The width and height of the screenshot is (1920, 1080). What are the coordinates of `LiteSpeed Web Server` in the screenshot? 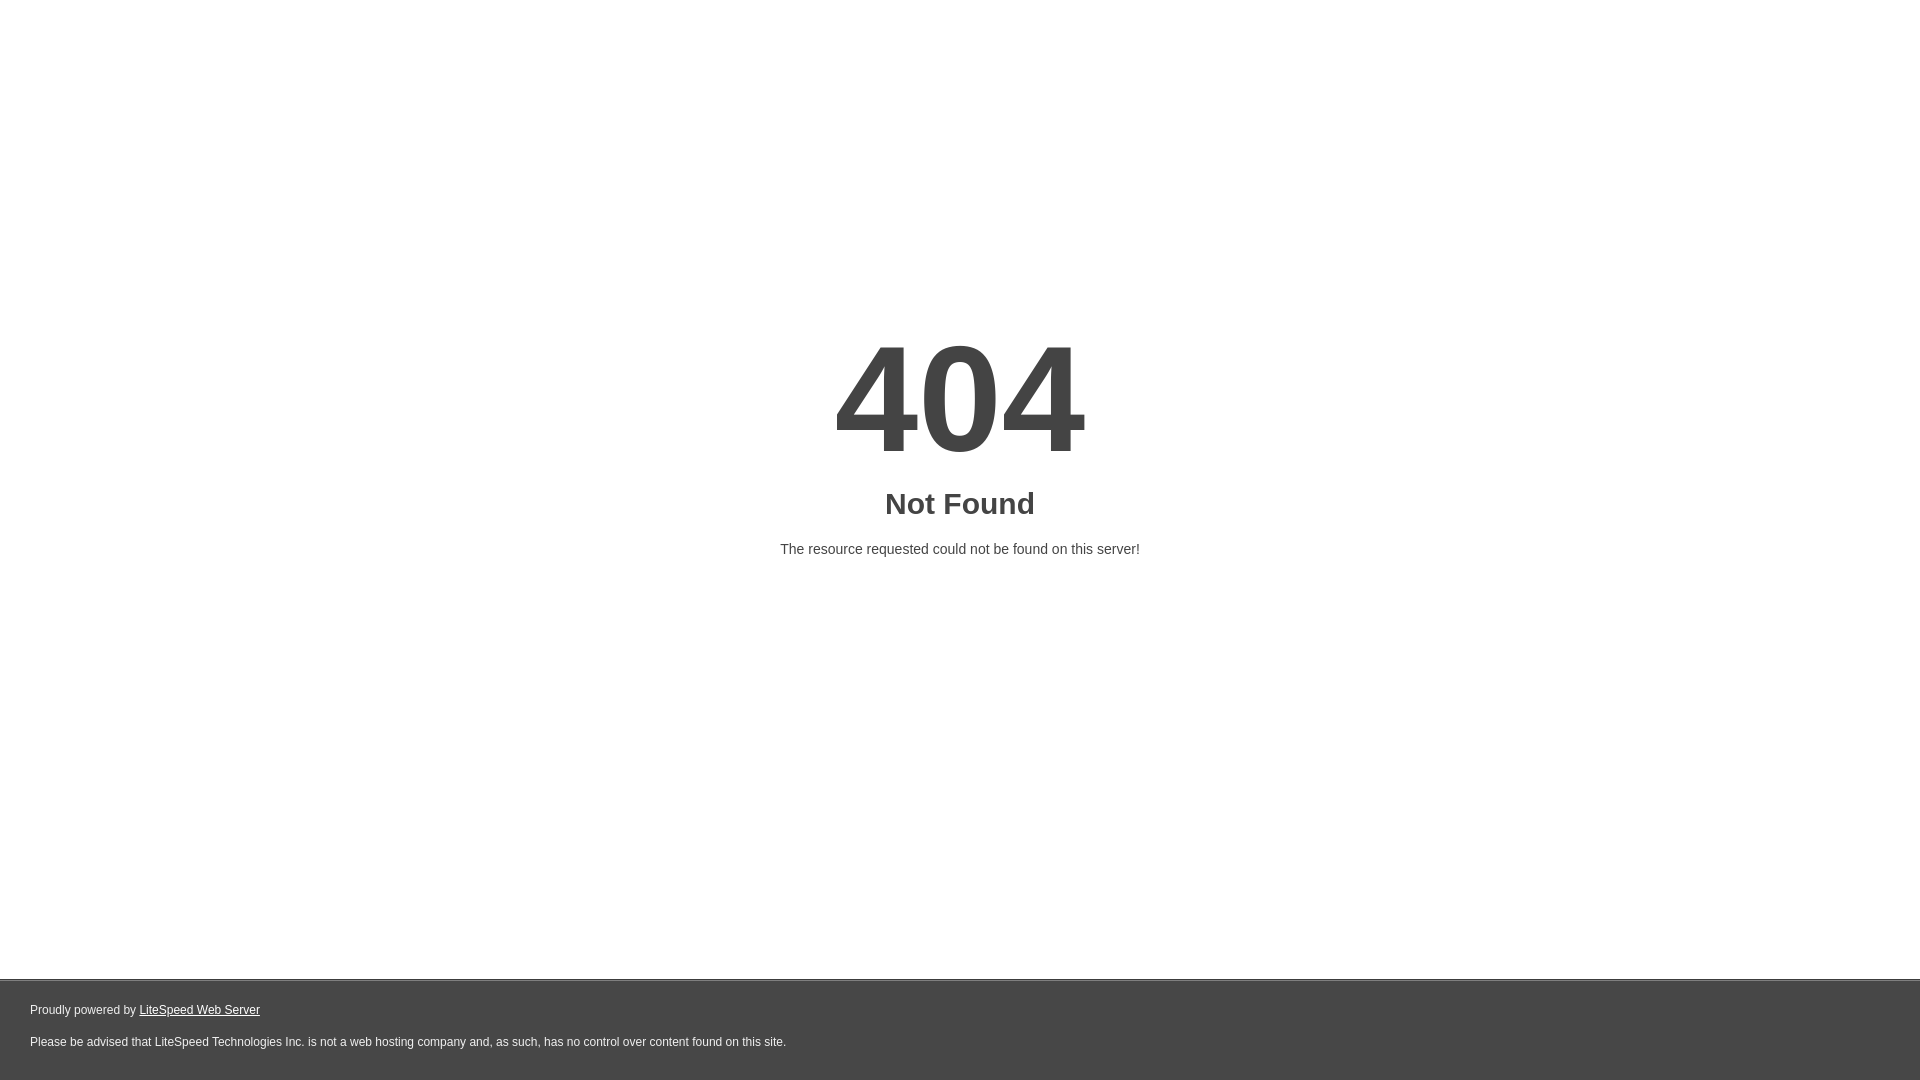 It's located at (198, 1010).